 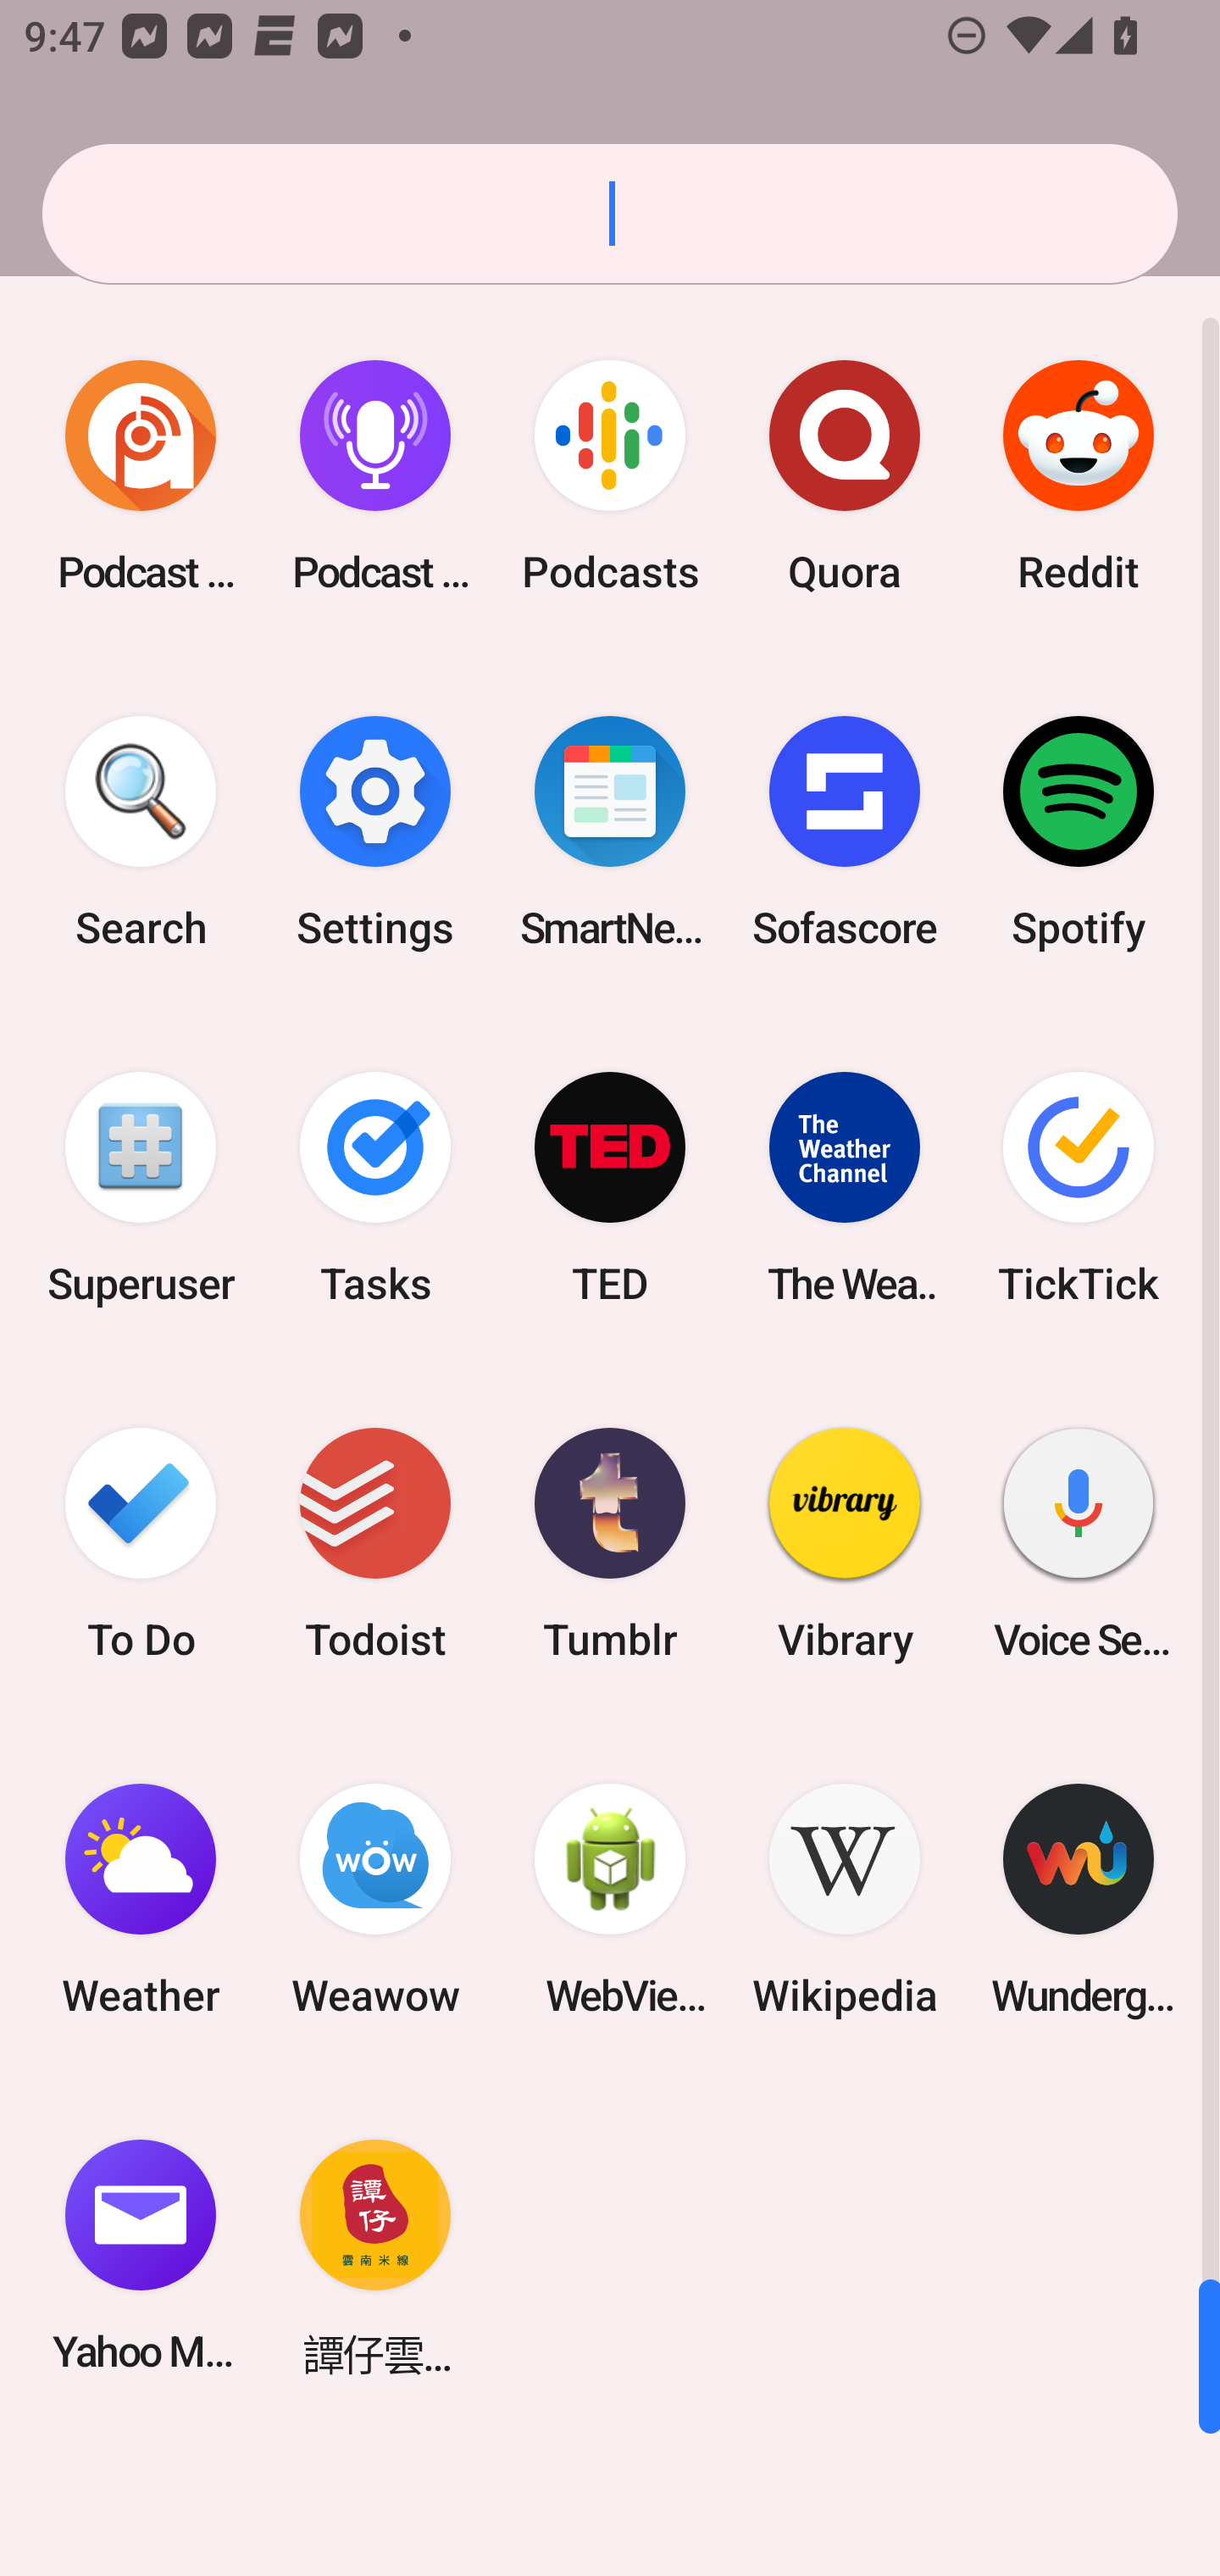 What do you see at coordinates (610, 214) in the screenshot?
I see `  Search apps` at bounding box center [610, 214].